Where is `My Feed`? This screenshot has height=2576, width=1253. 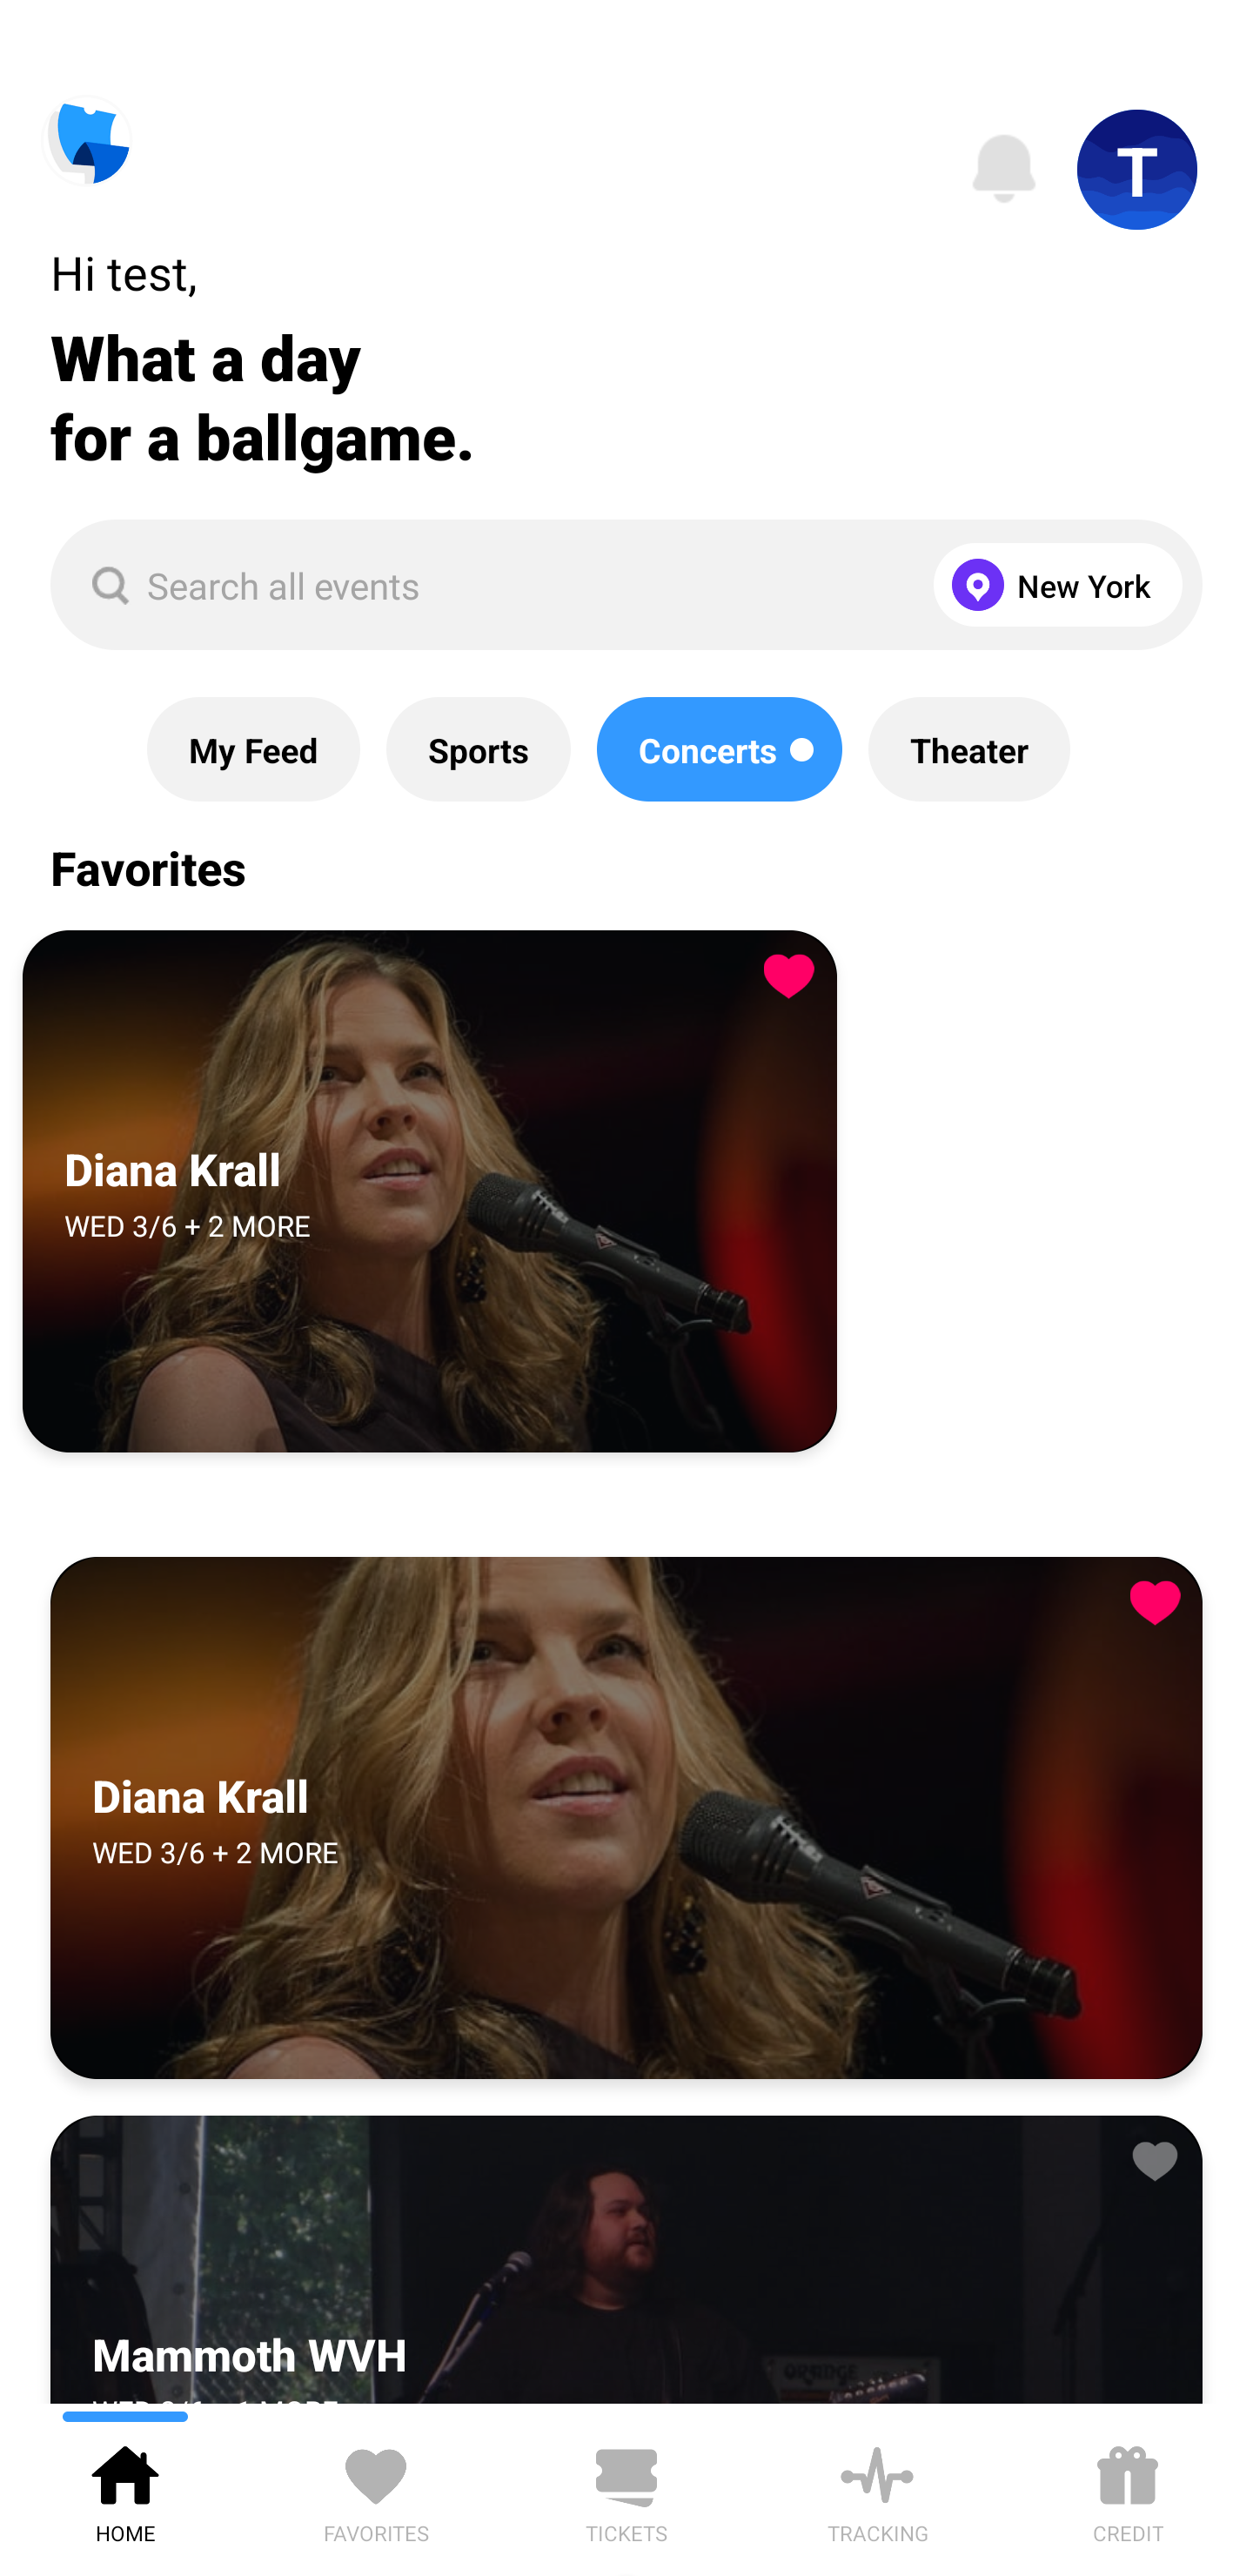
My Feed is located at coordinates (253, 749).